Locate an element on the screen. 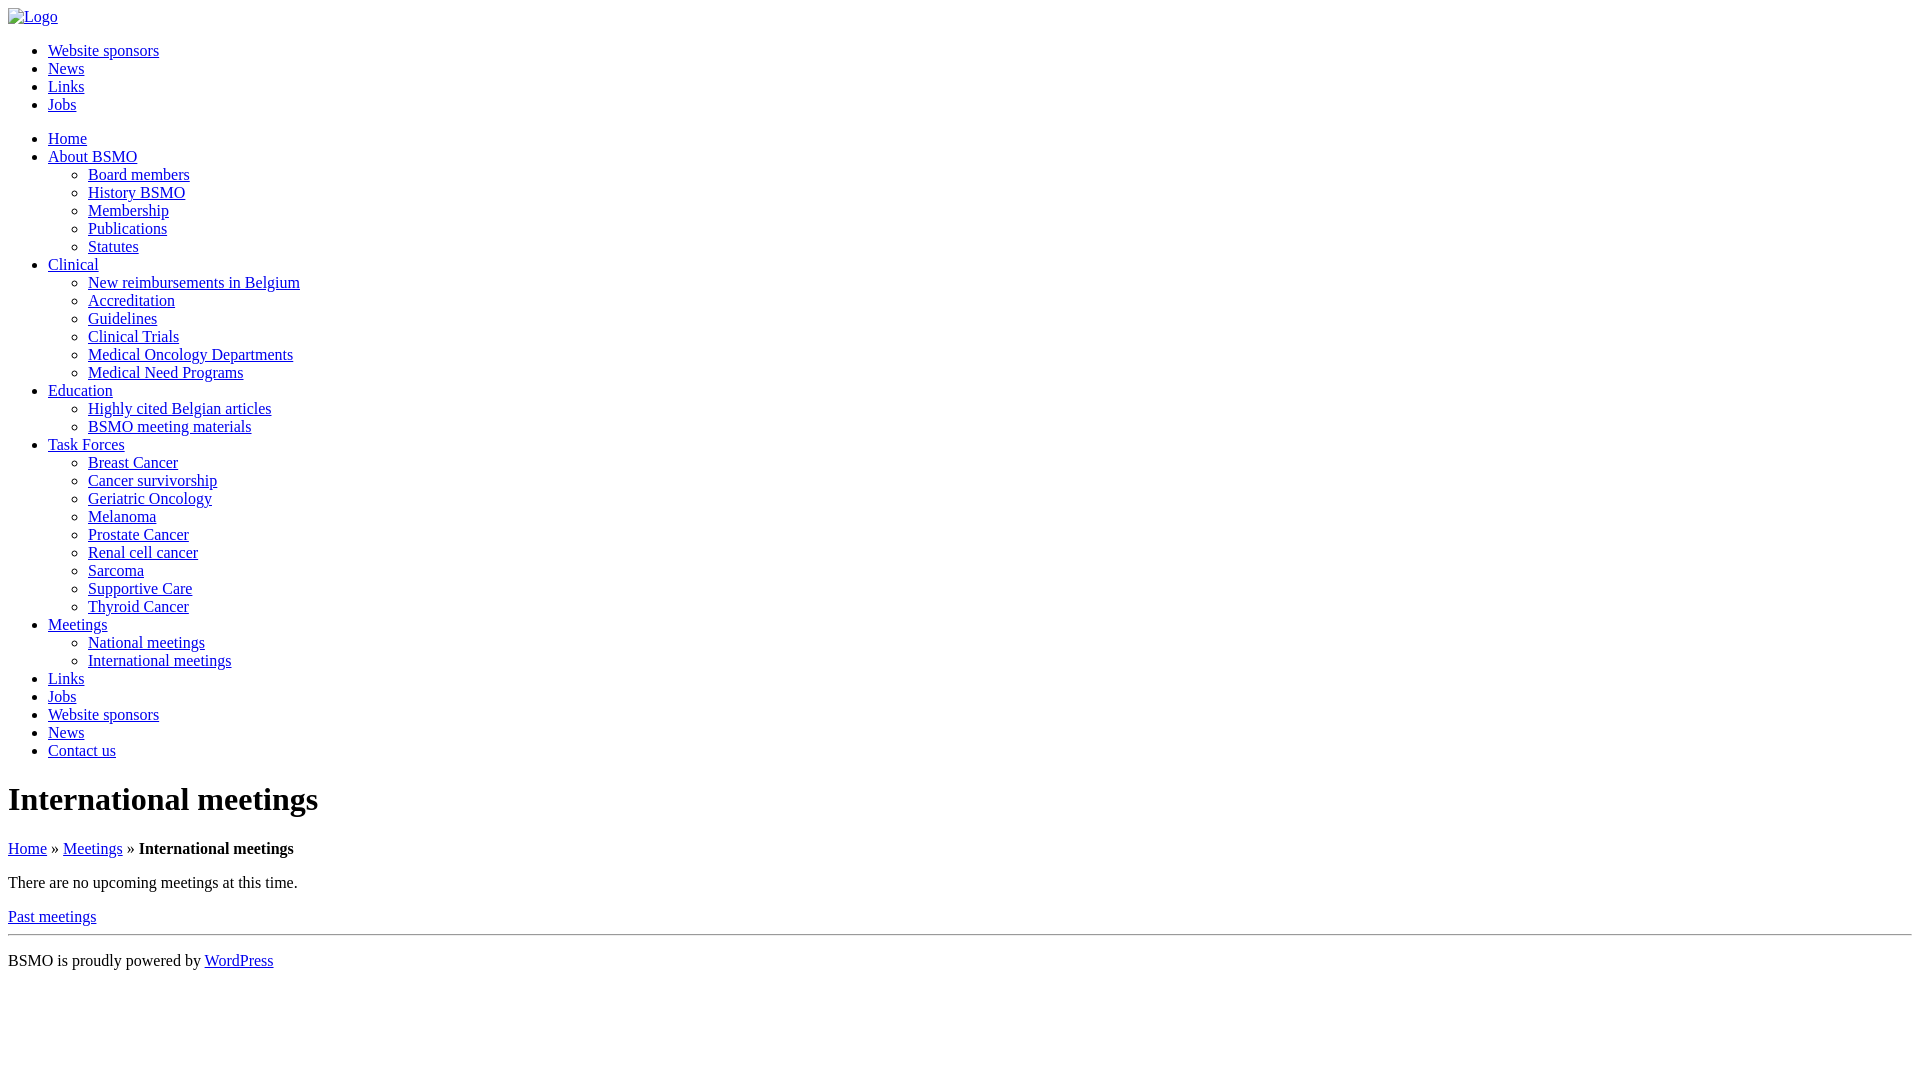  Home is located at coordinates (68, 138).